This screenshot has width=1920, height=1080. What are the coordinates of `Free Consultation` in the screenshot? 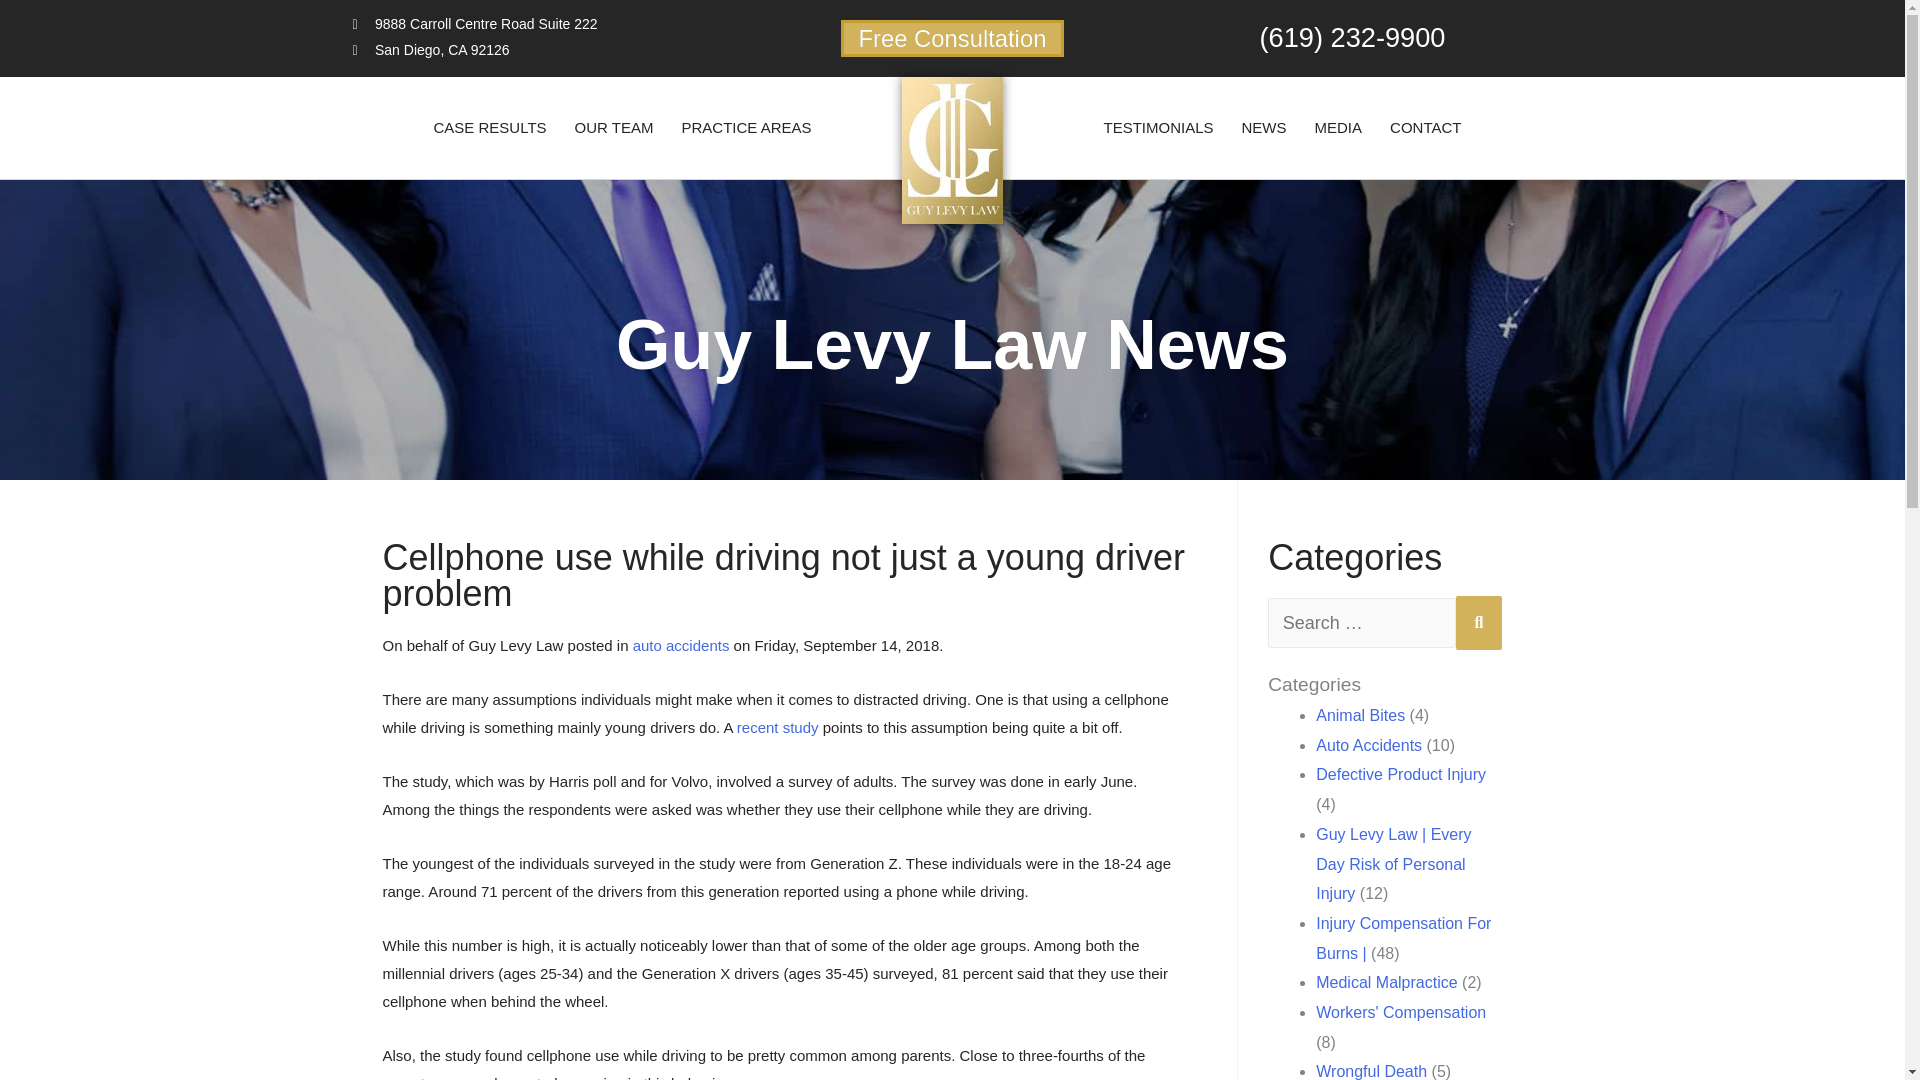 It's located at (952, 38).